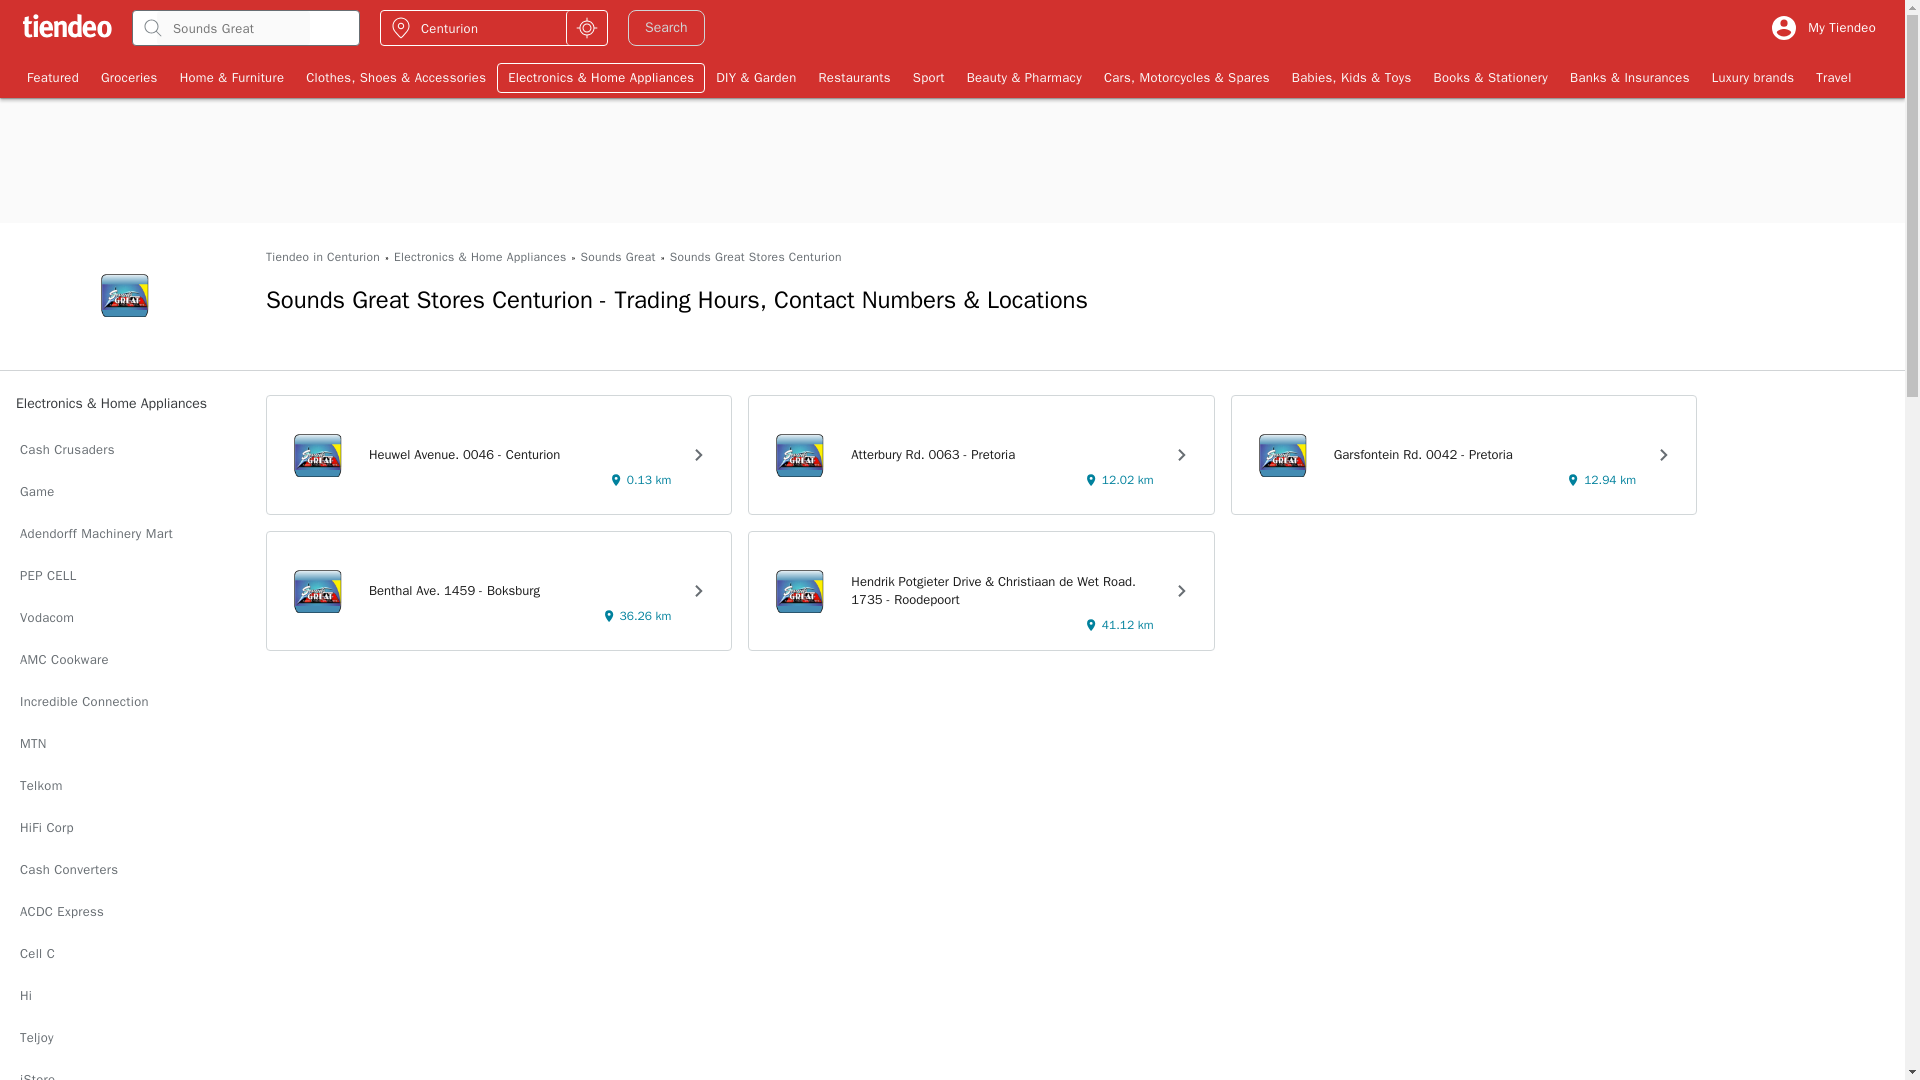 This screenshot has width=1920, height=1080. What do you see at coordinates (1833, 77) in the screenshot?
I see `Travel` at bounding box center [1833, 77].